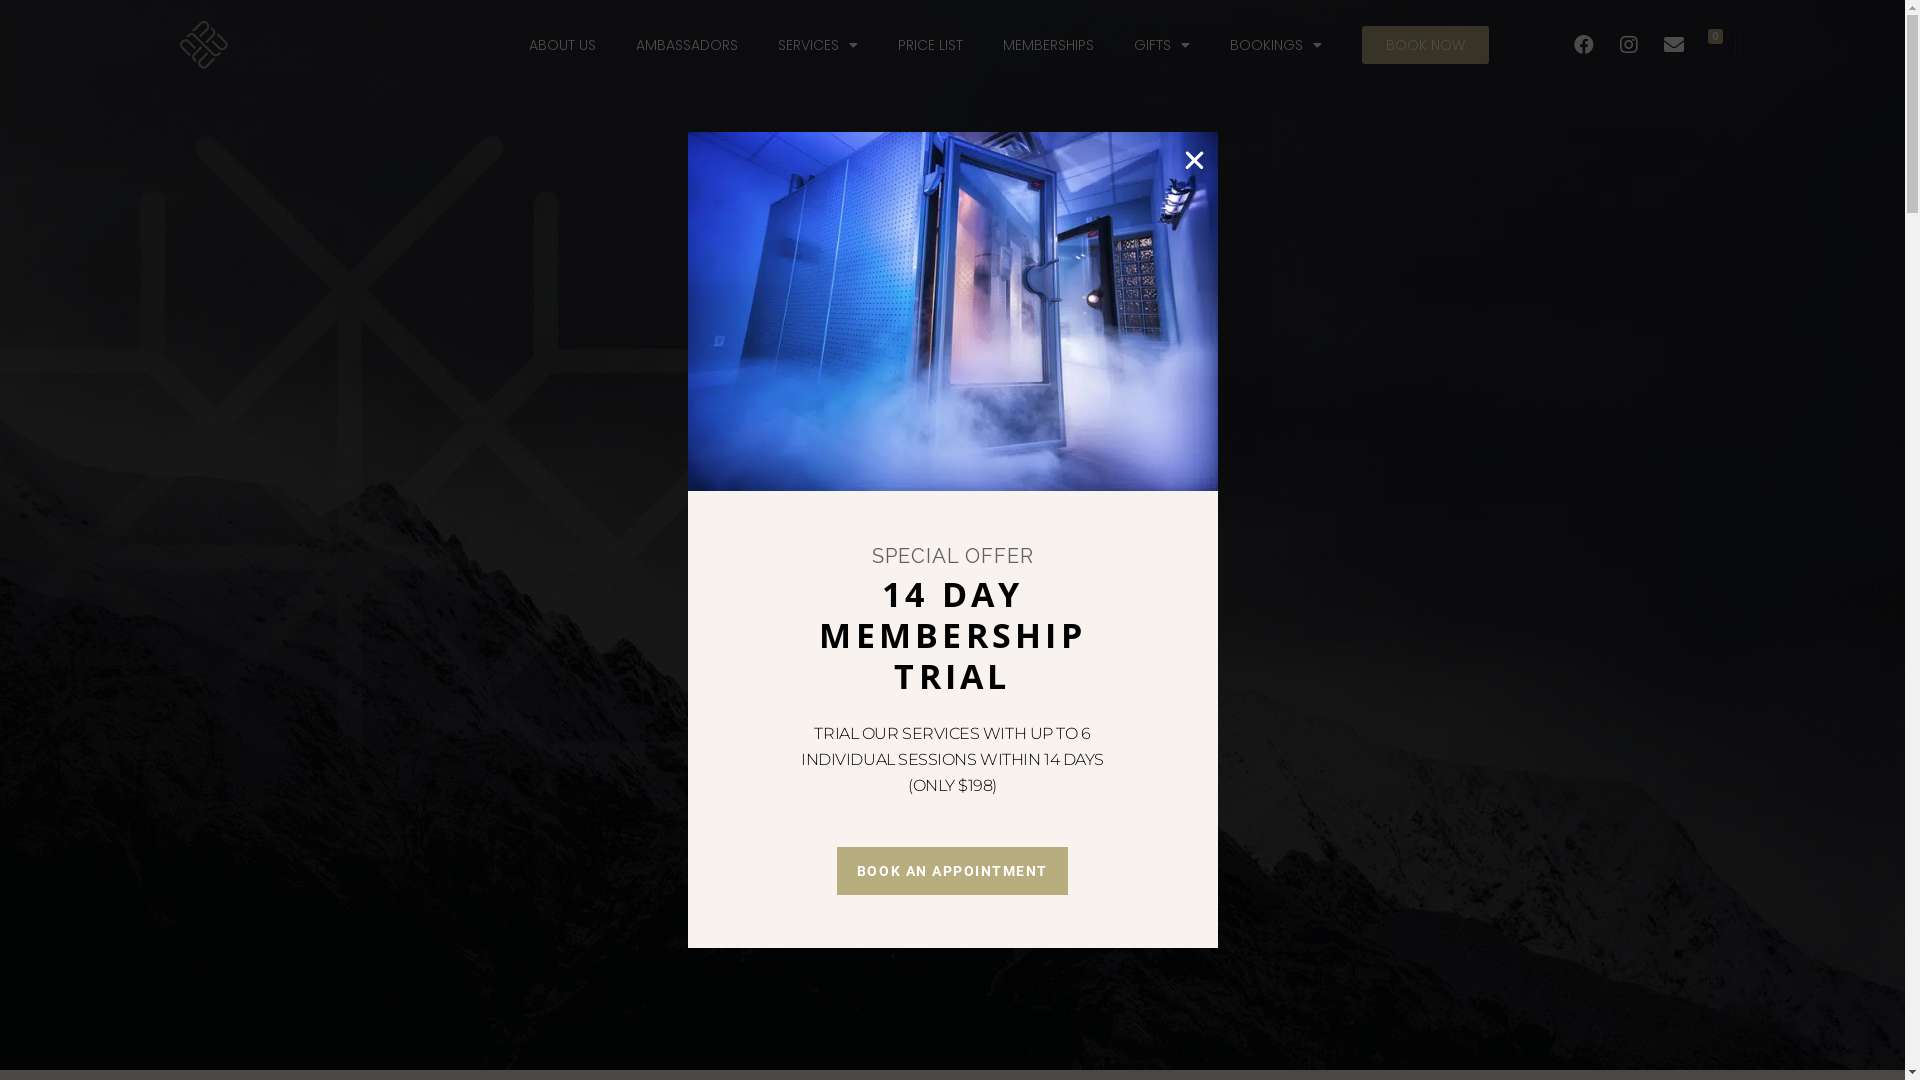  Describe the element at coordinates (687, 45) in the screenshot. I see `AMBASSADORS` at that location.